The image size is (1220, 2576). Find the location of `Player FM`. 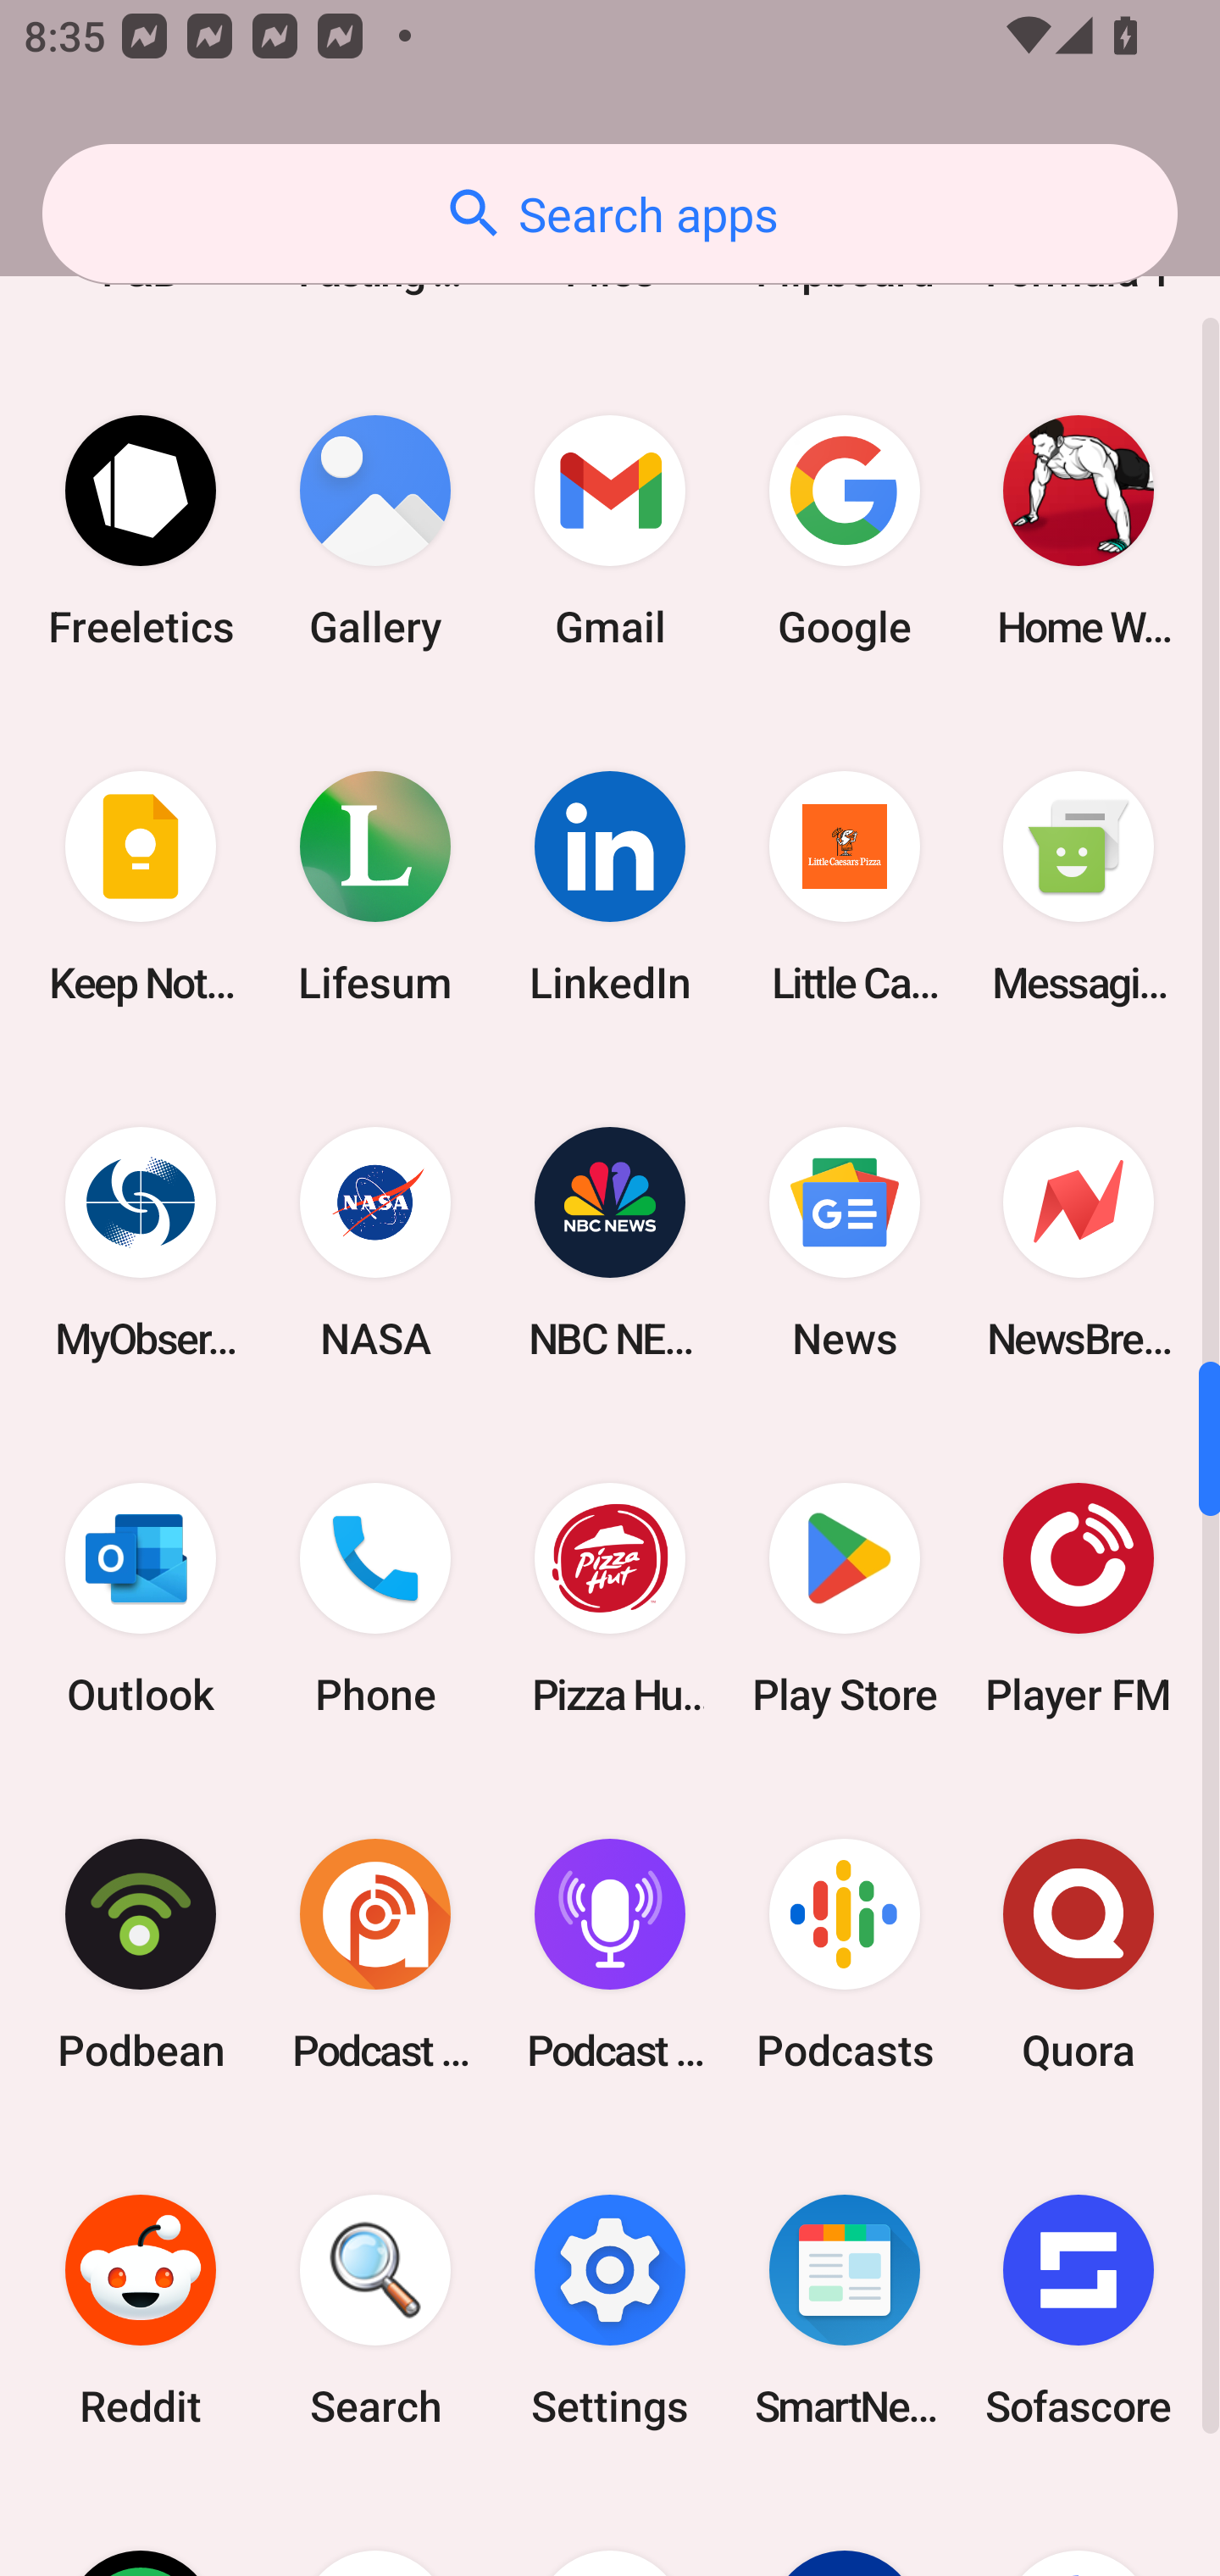

Player FM is located at coordinates (1079, 1600).